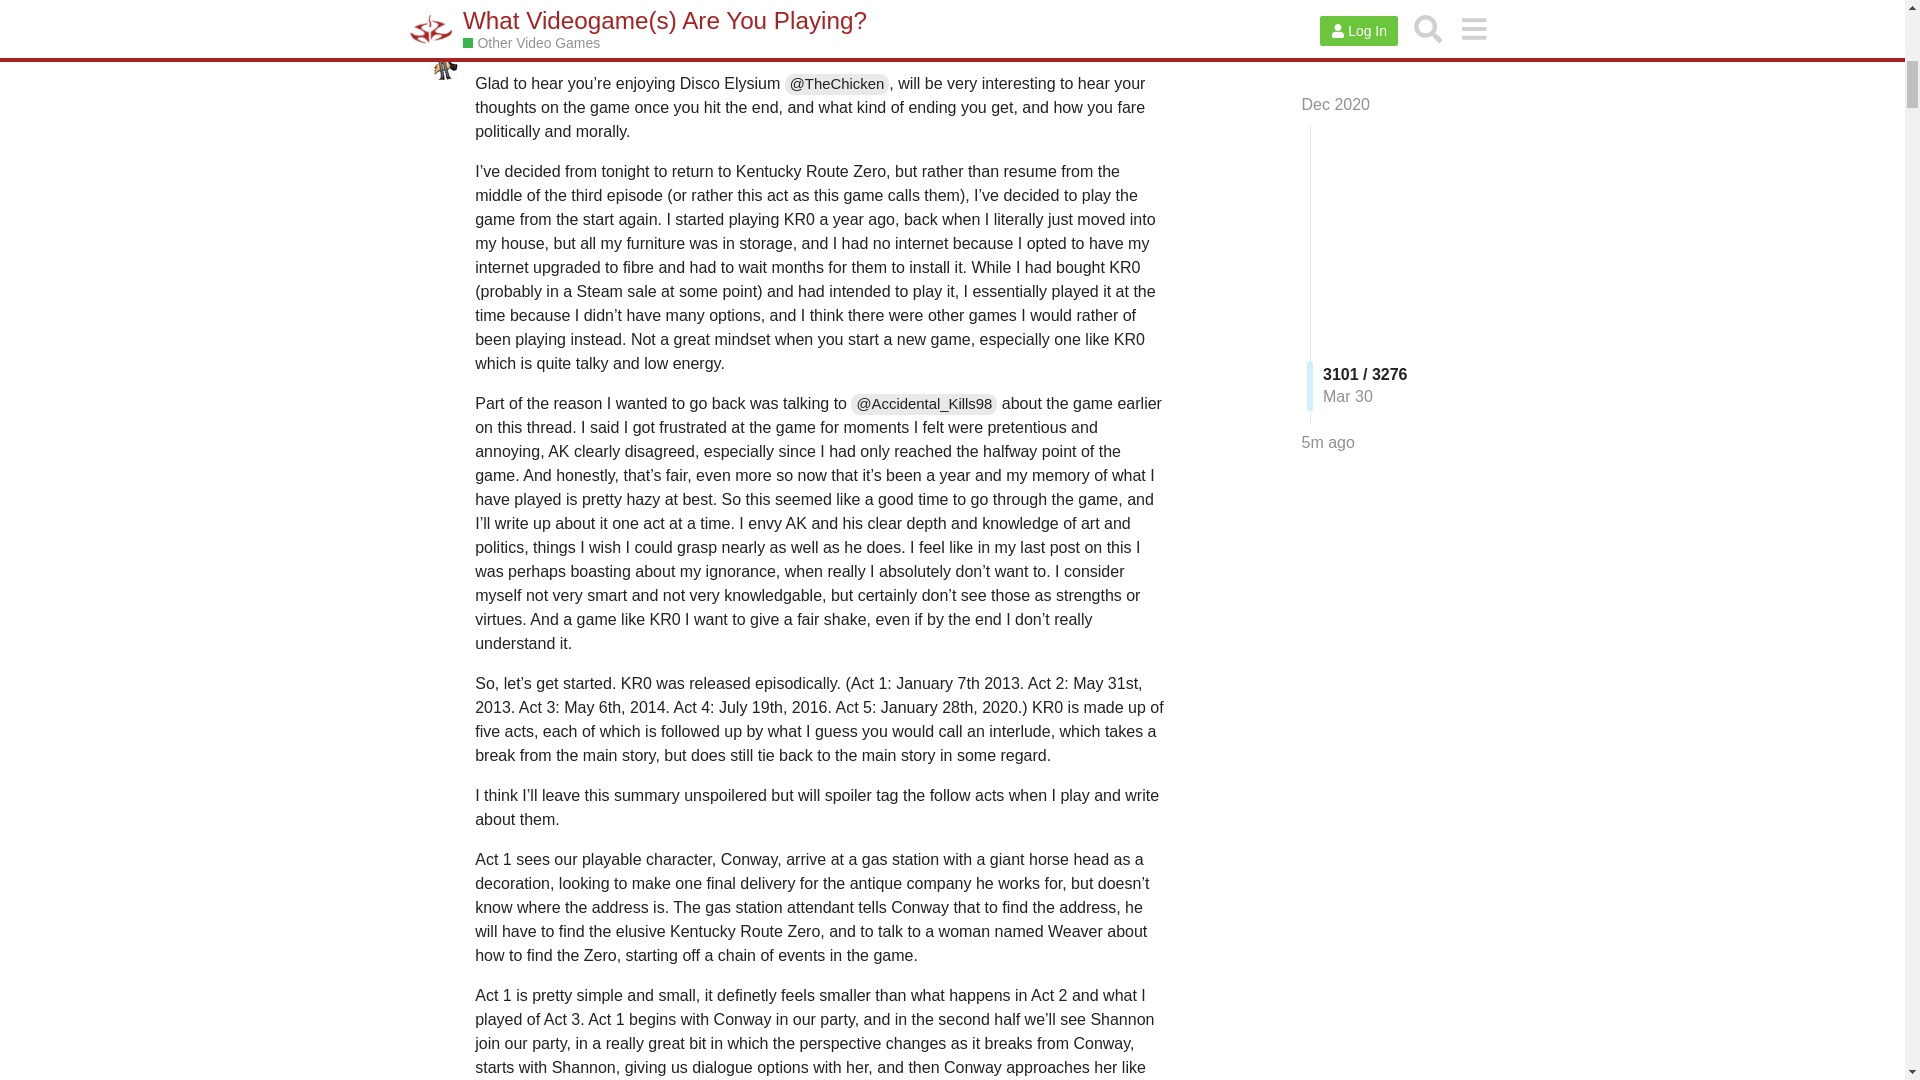 The image size is (1920, 1080). Describe the element at coordinates (1140, 39) in the screenshot. I see `Mar 23` at that location.